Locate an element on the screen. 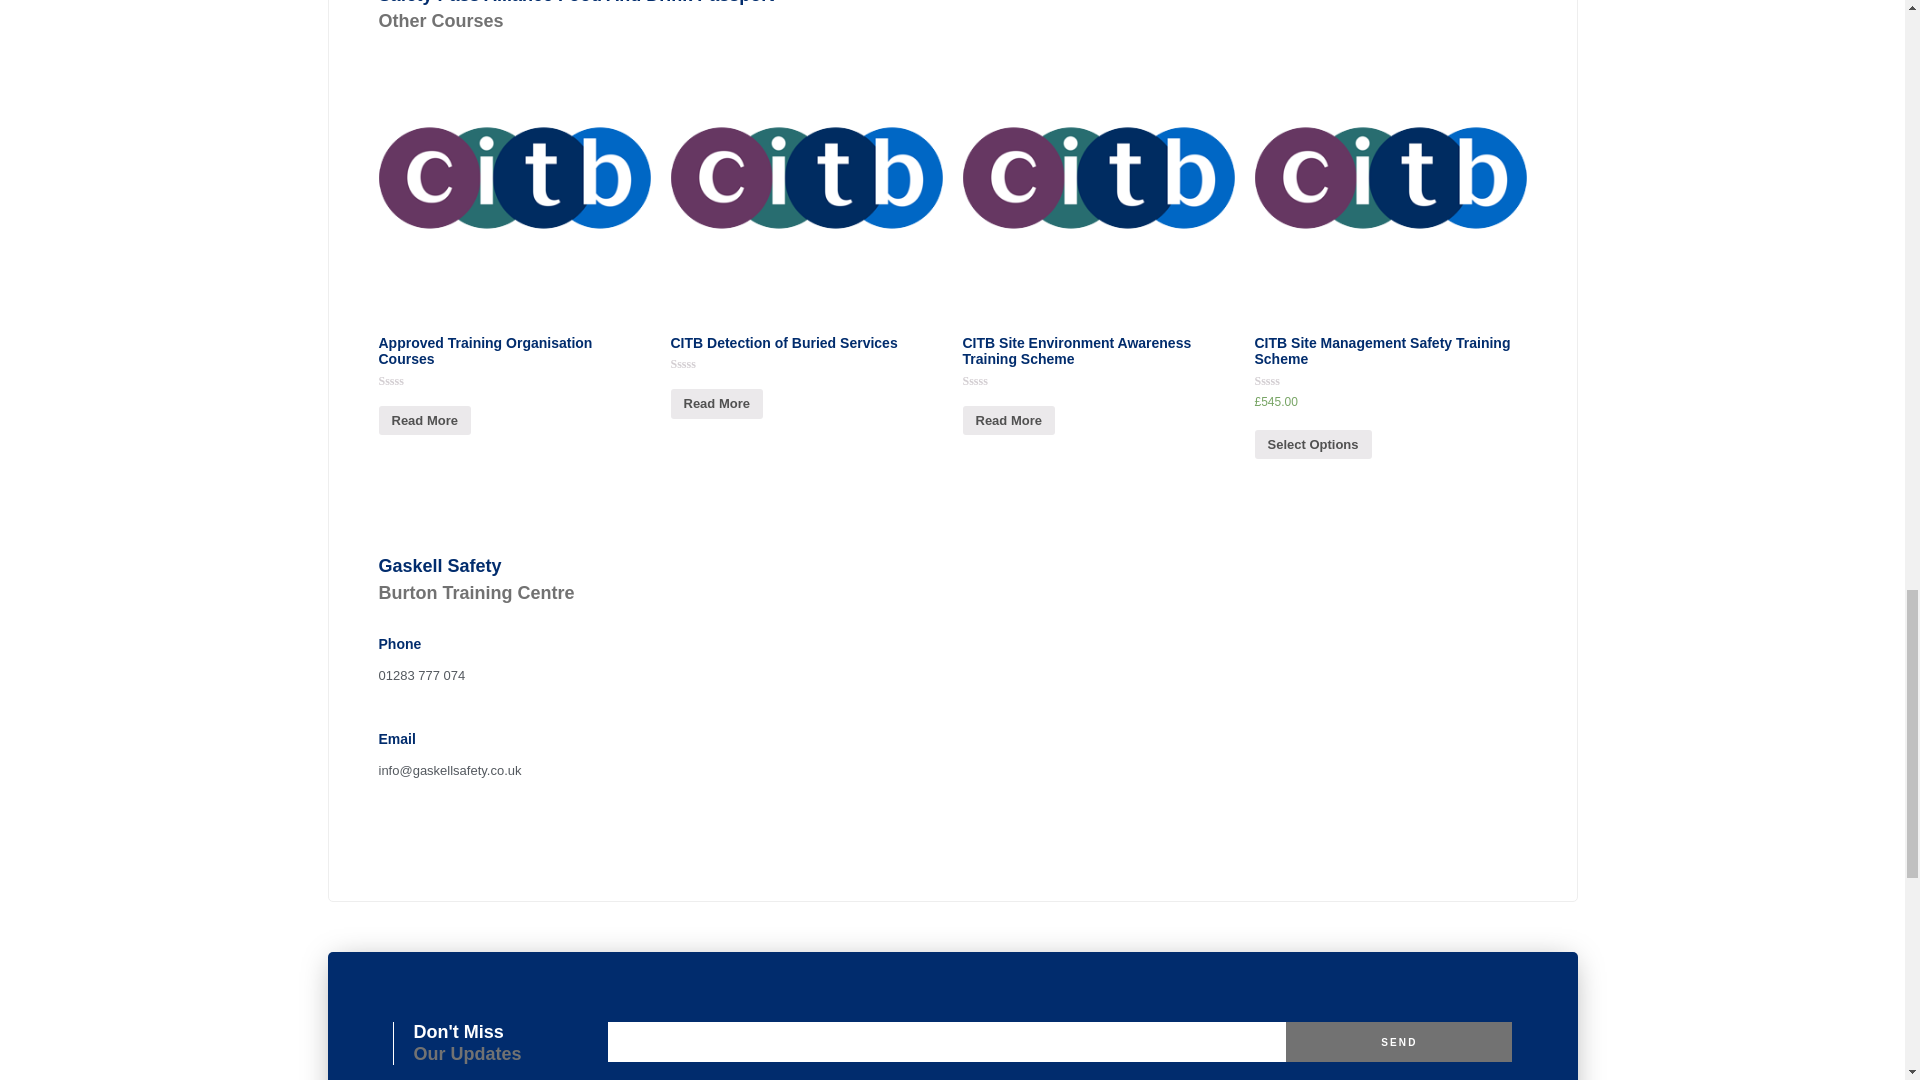 This screenshot has width=1920, height=1080. Read More is located at coordinates (1008, 420).